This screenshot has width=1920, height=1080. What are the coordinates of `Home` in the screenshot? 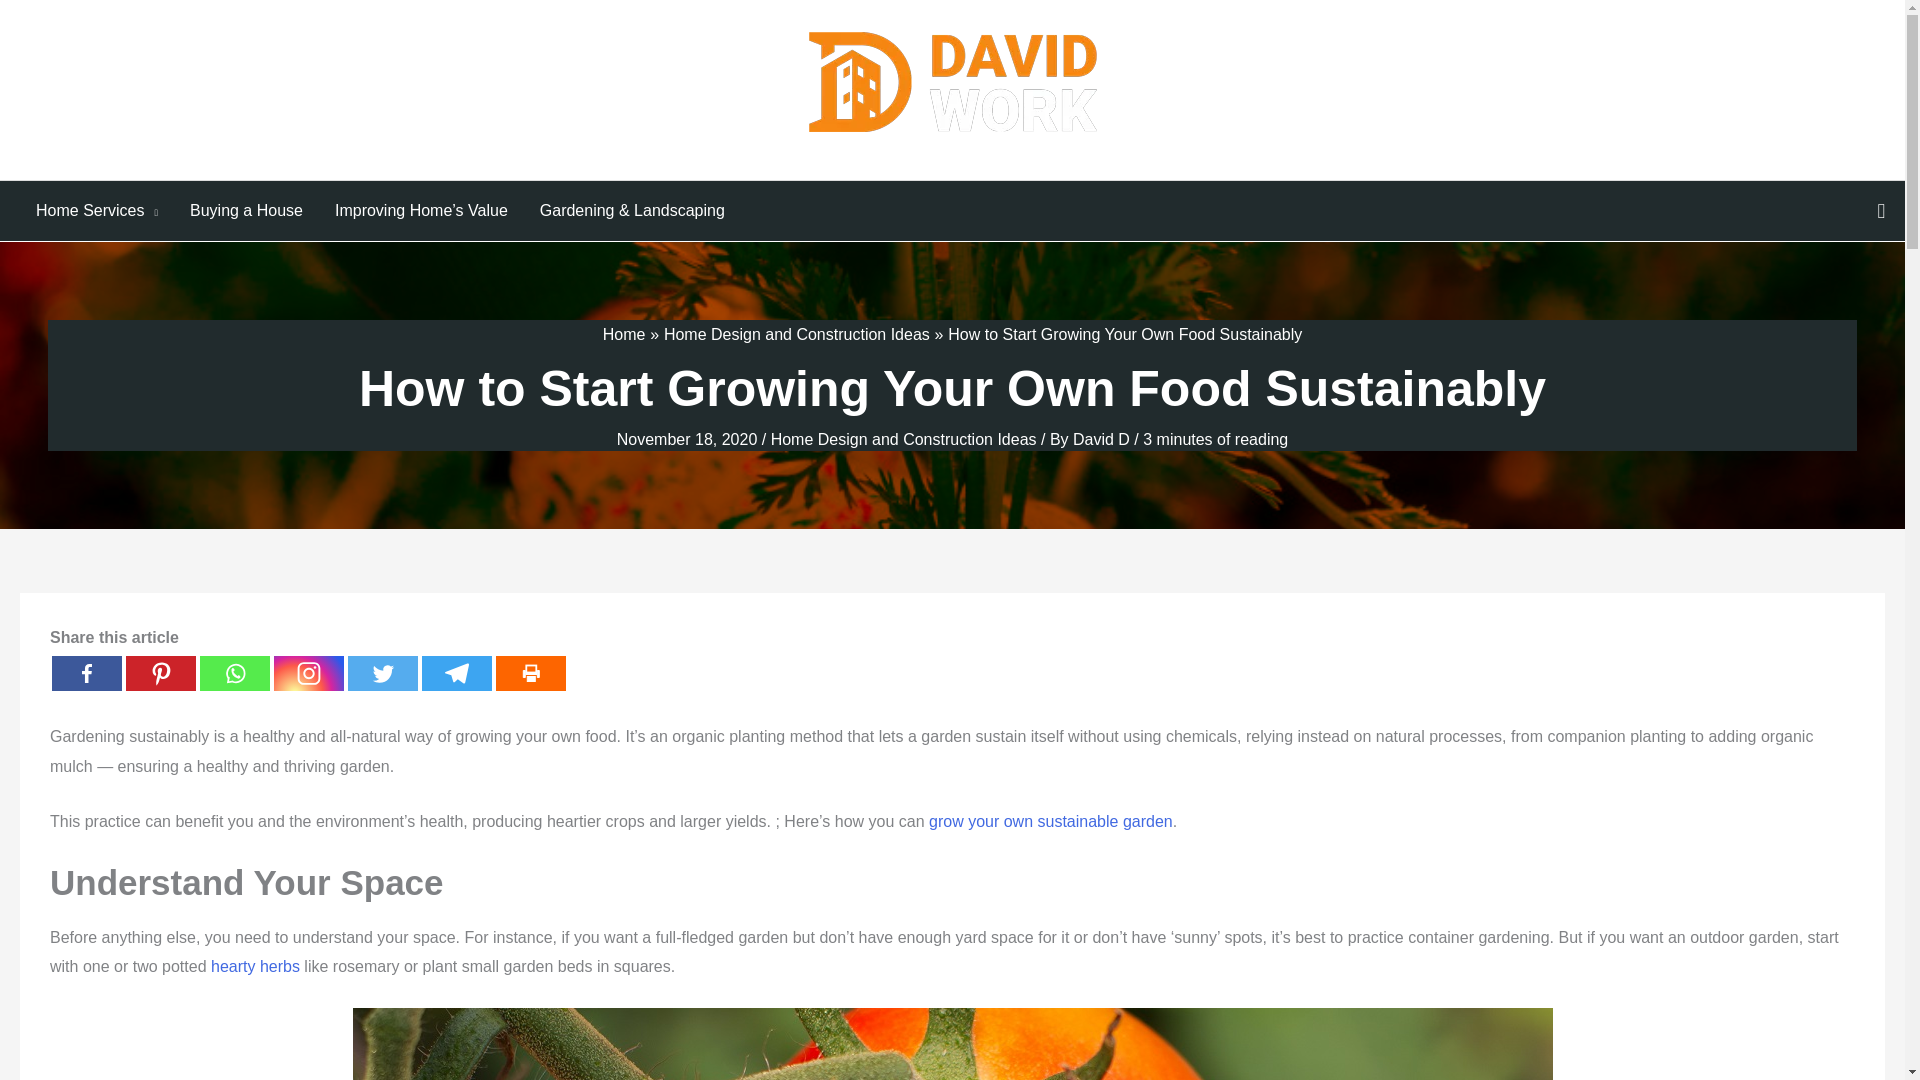 It's located at (624, 334).